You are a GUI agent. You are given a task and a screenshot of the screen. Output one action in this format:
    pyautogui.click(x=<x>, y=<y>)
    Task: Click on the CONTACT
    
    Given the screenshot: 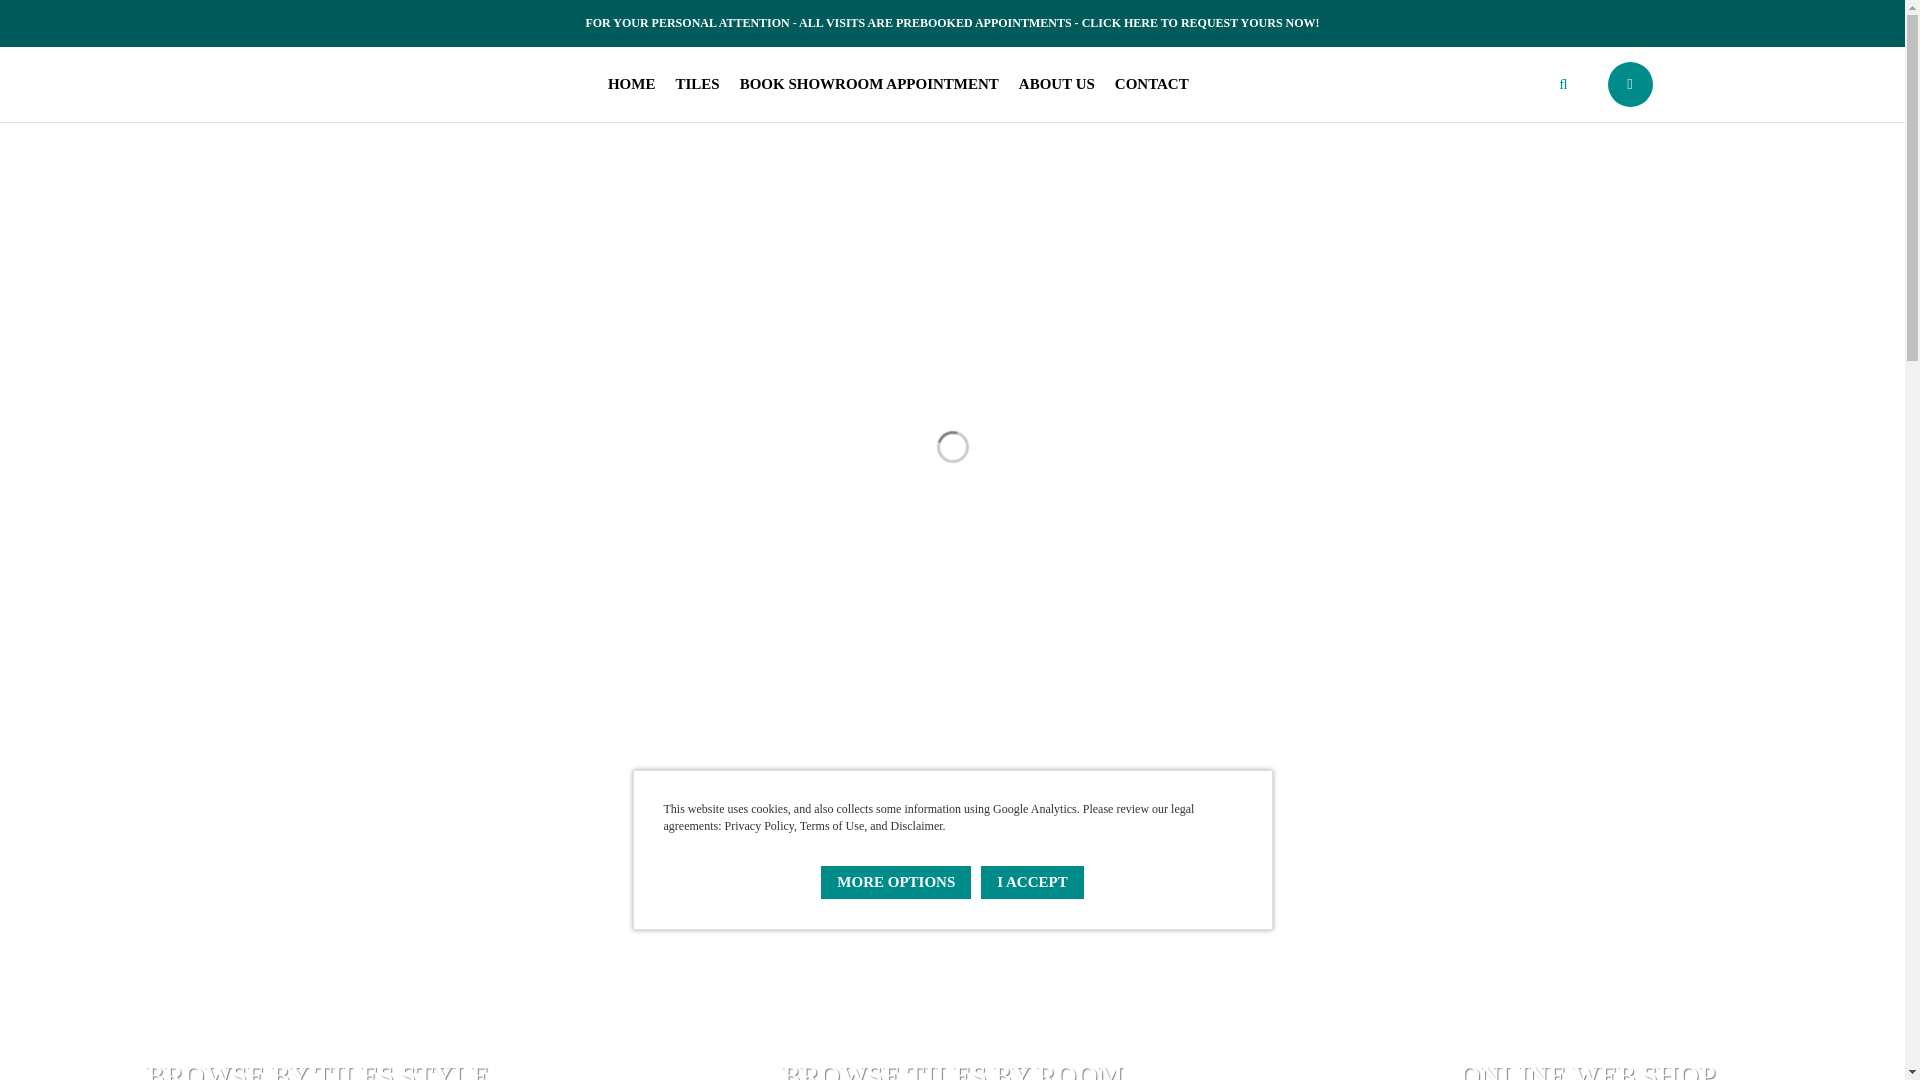 What is the action you would take?
    pyautogui.click(x=1152, y=84)
    